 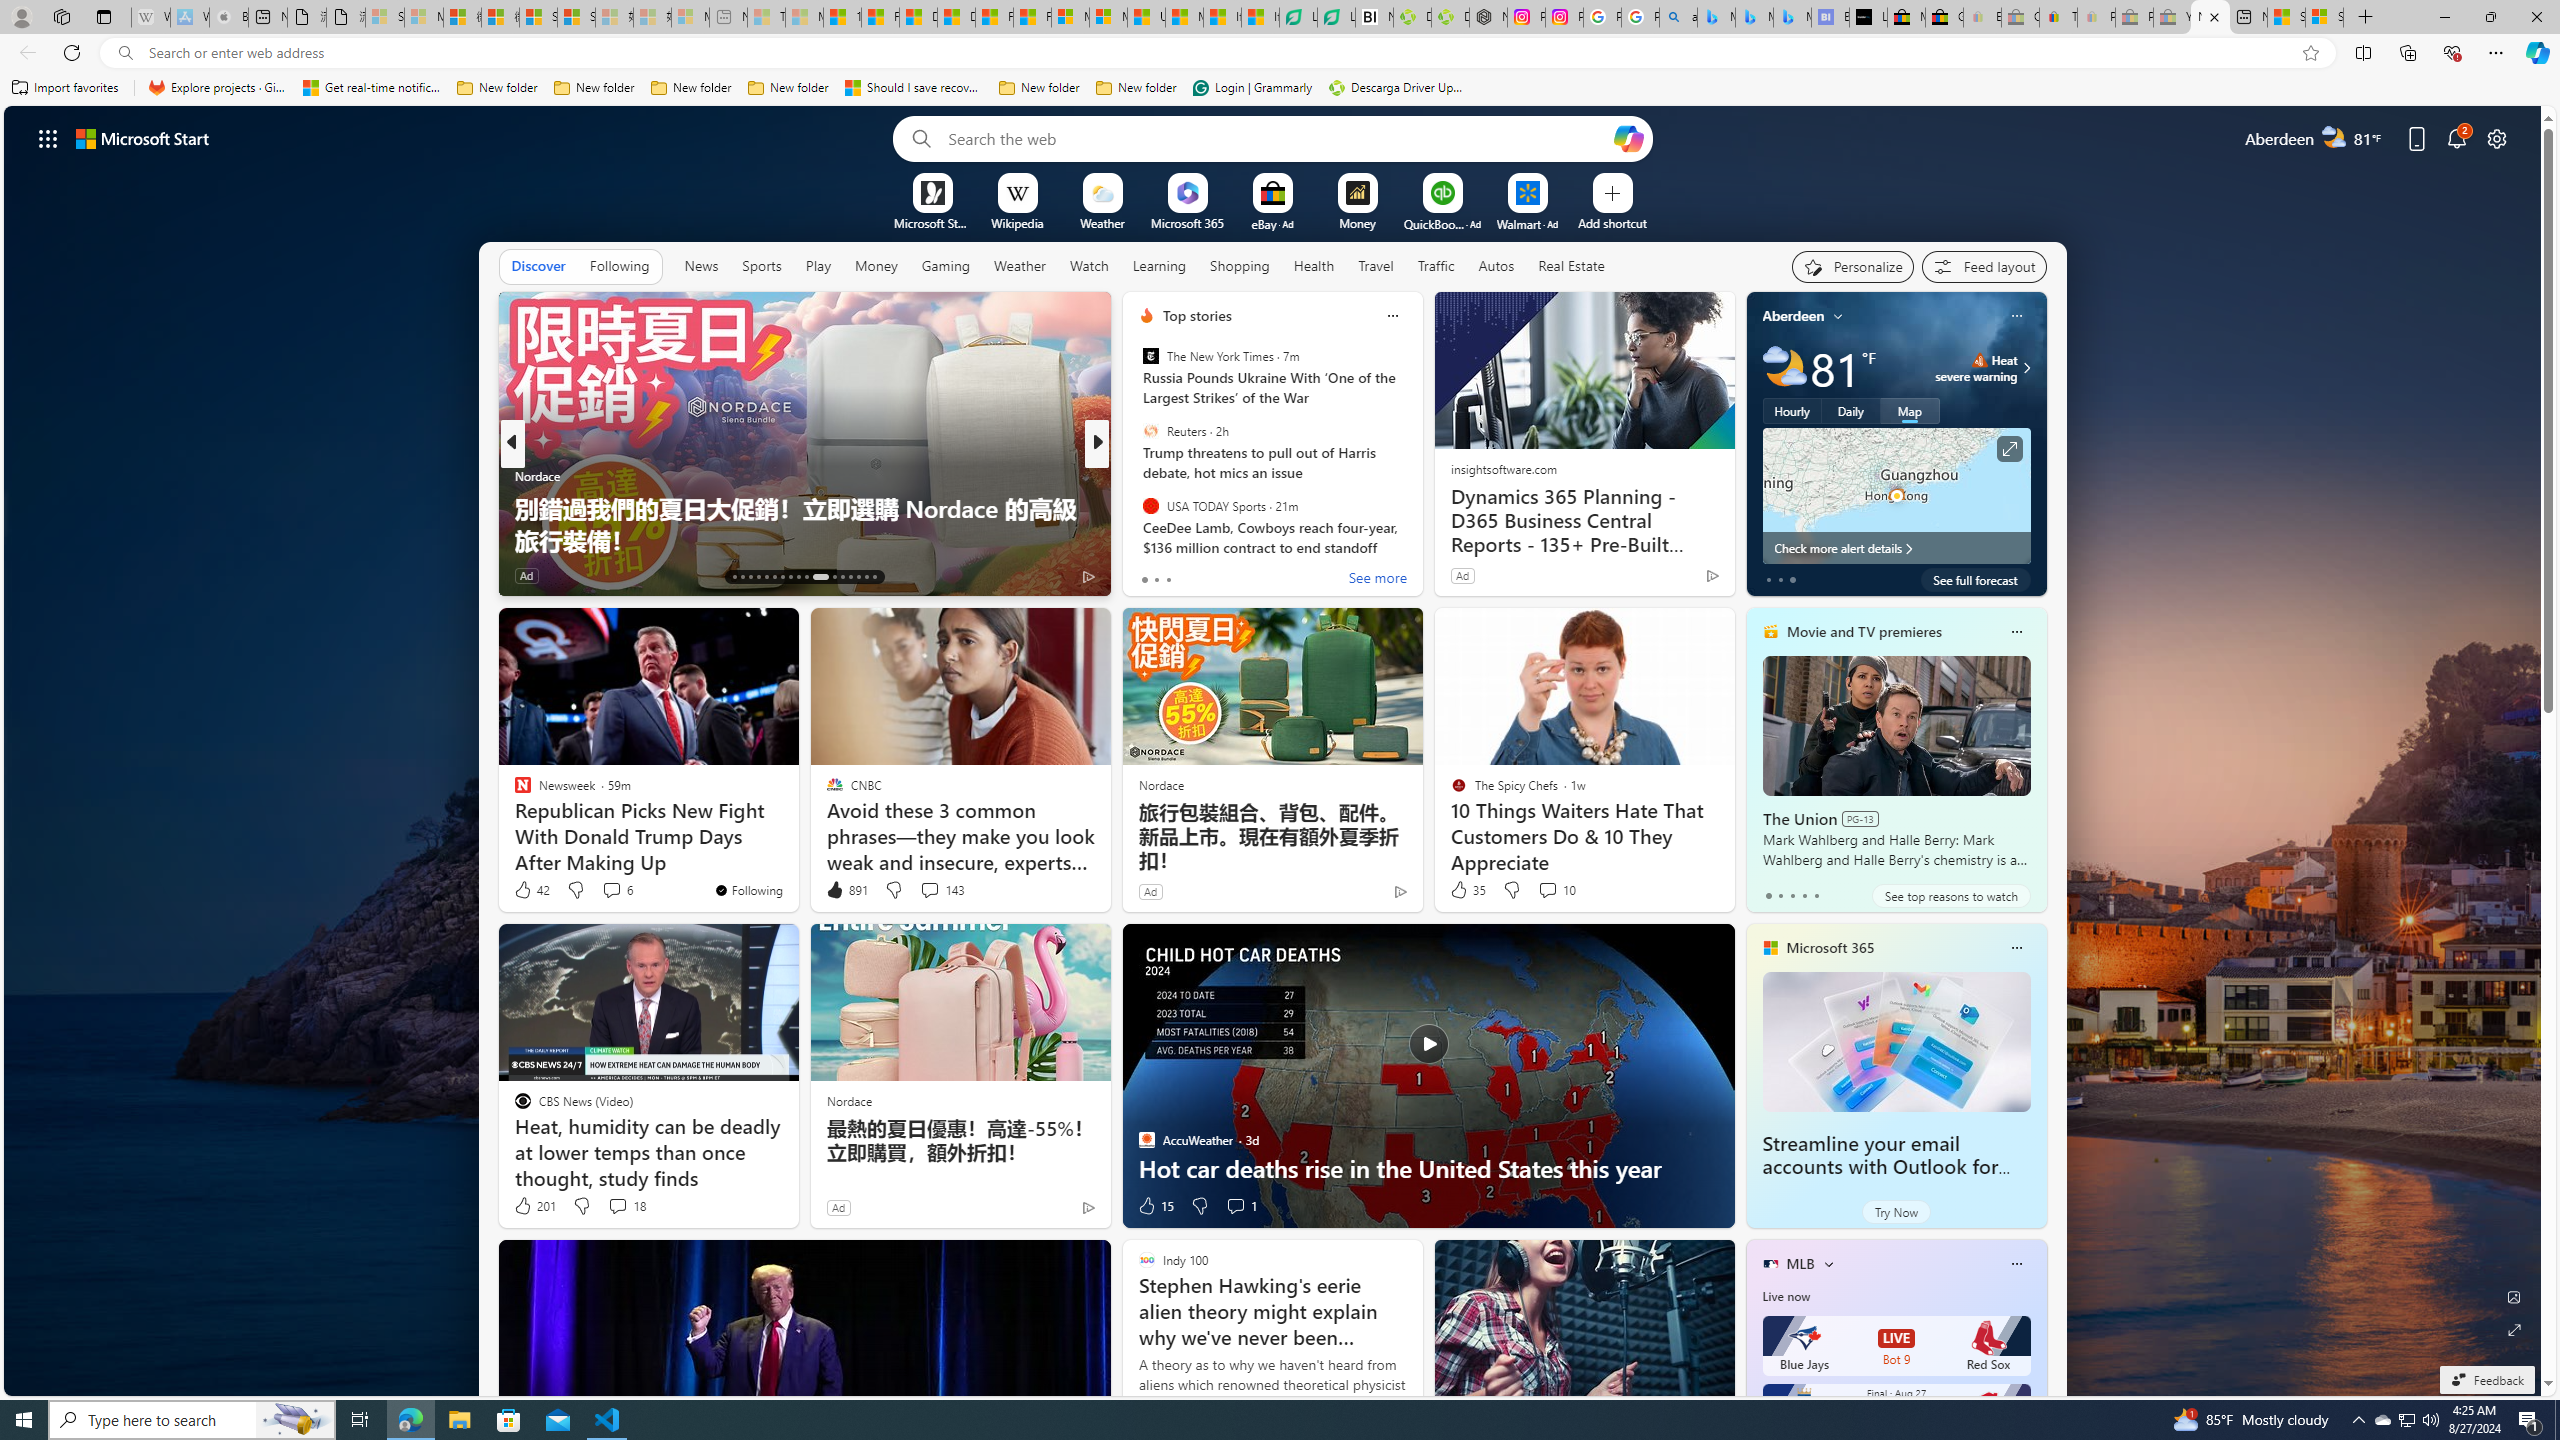 What do you see at coordinates (946, 265) in the screenshot?
I see `Gaming` at bounding box center [946, 265].